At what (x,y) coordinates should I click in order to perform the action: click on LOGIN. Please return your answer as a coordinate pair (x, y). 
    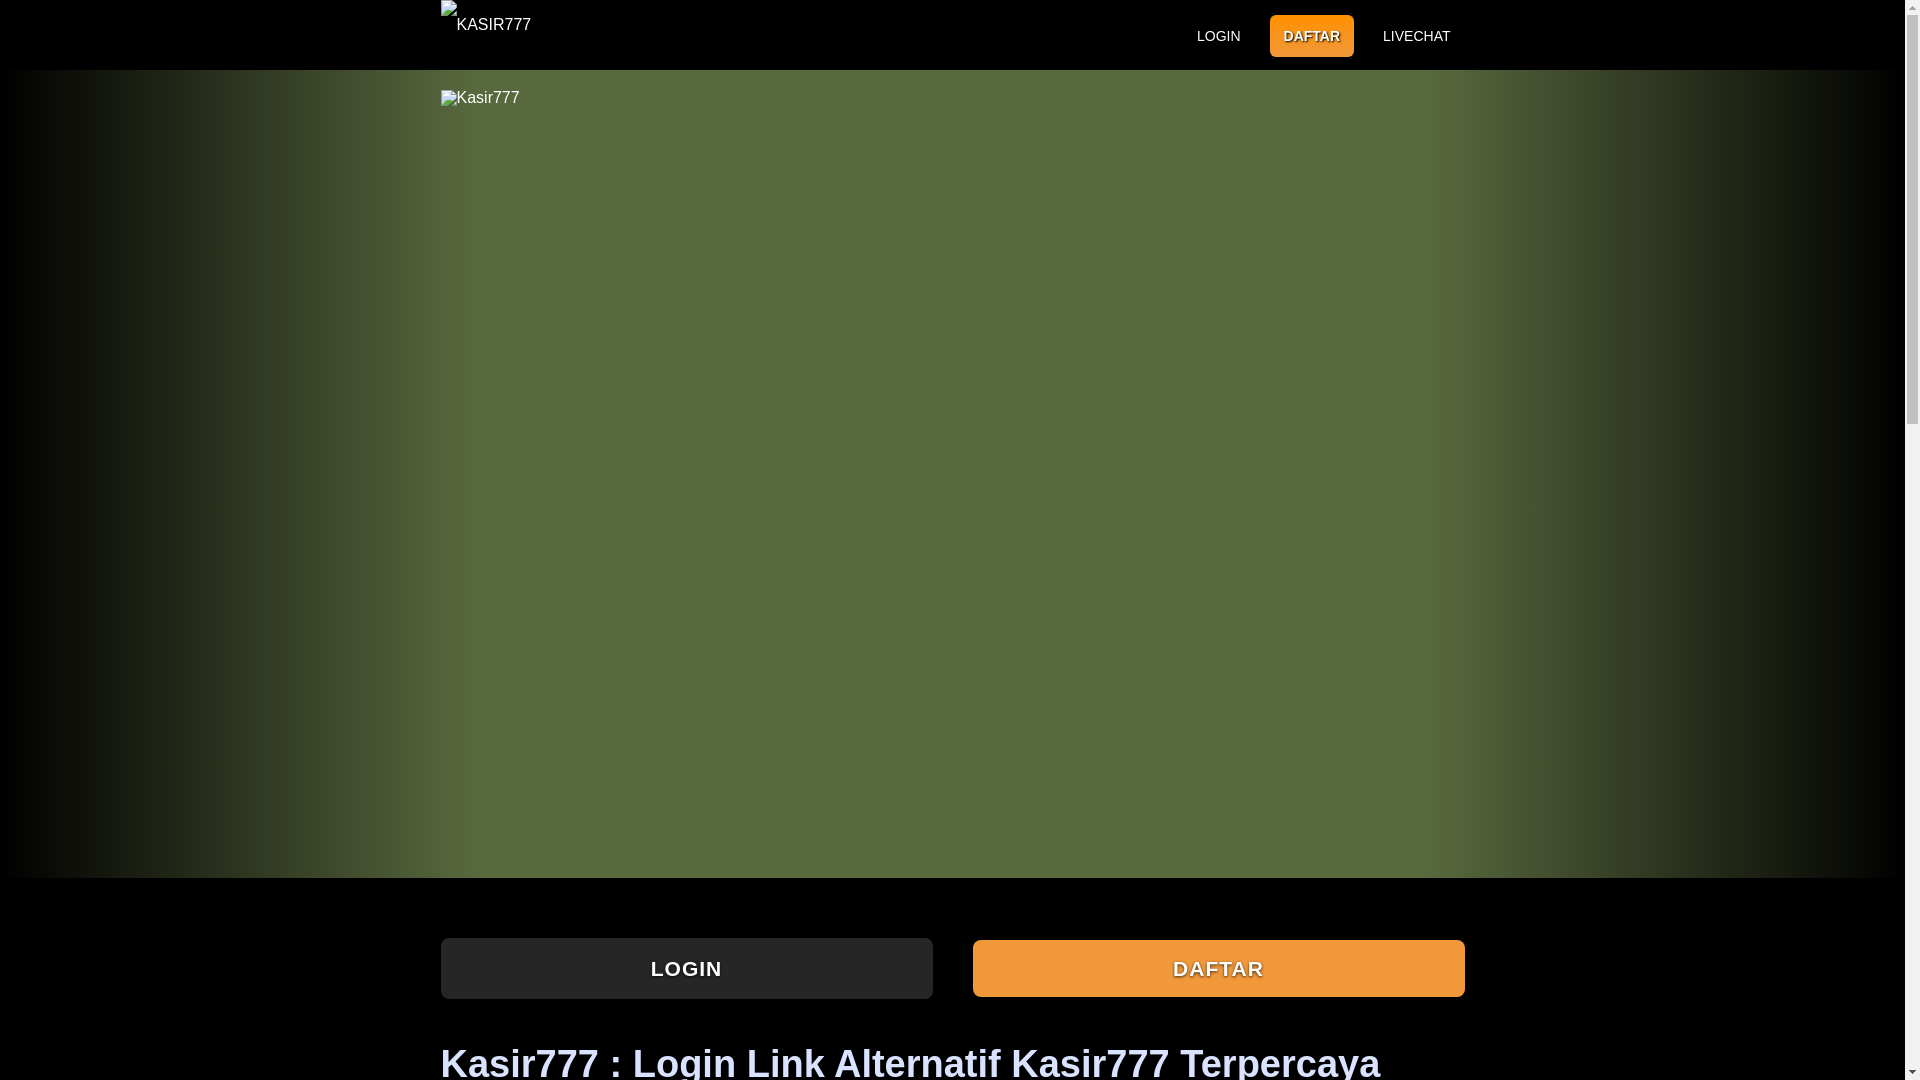
    Looking at the image, I should click on (685, 968).